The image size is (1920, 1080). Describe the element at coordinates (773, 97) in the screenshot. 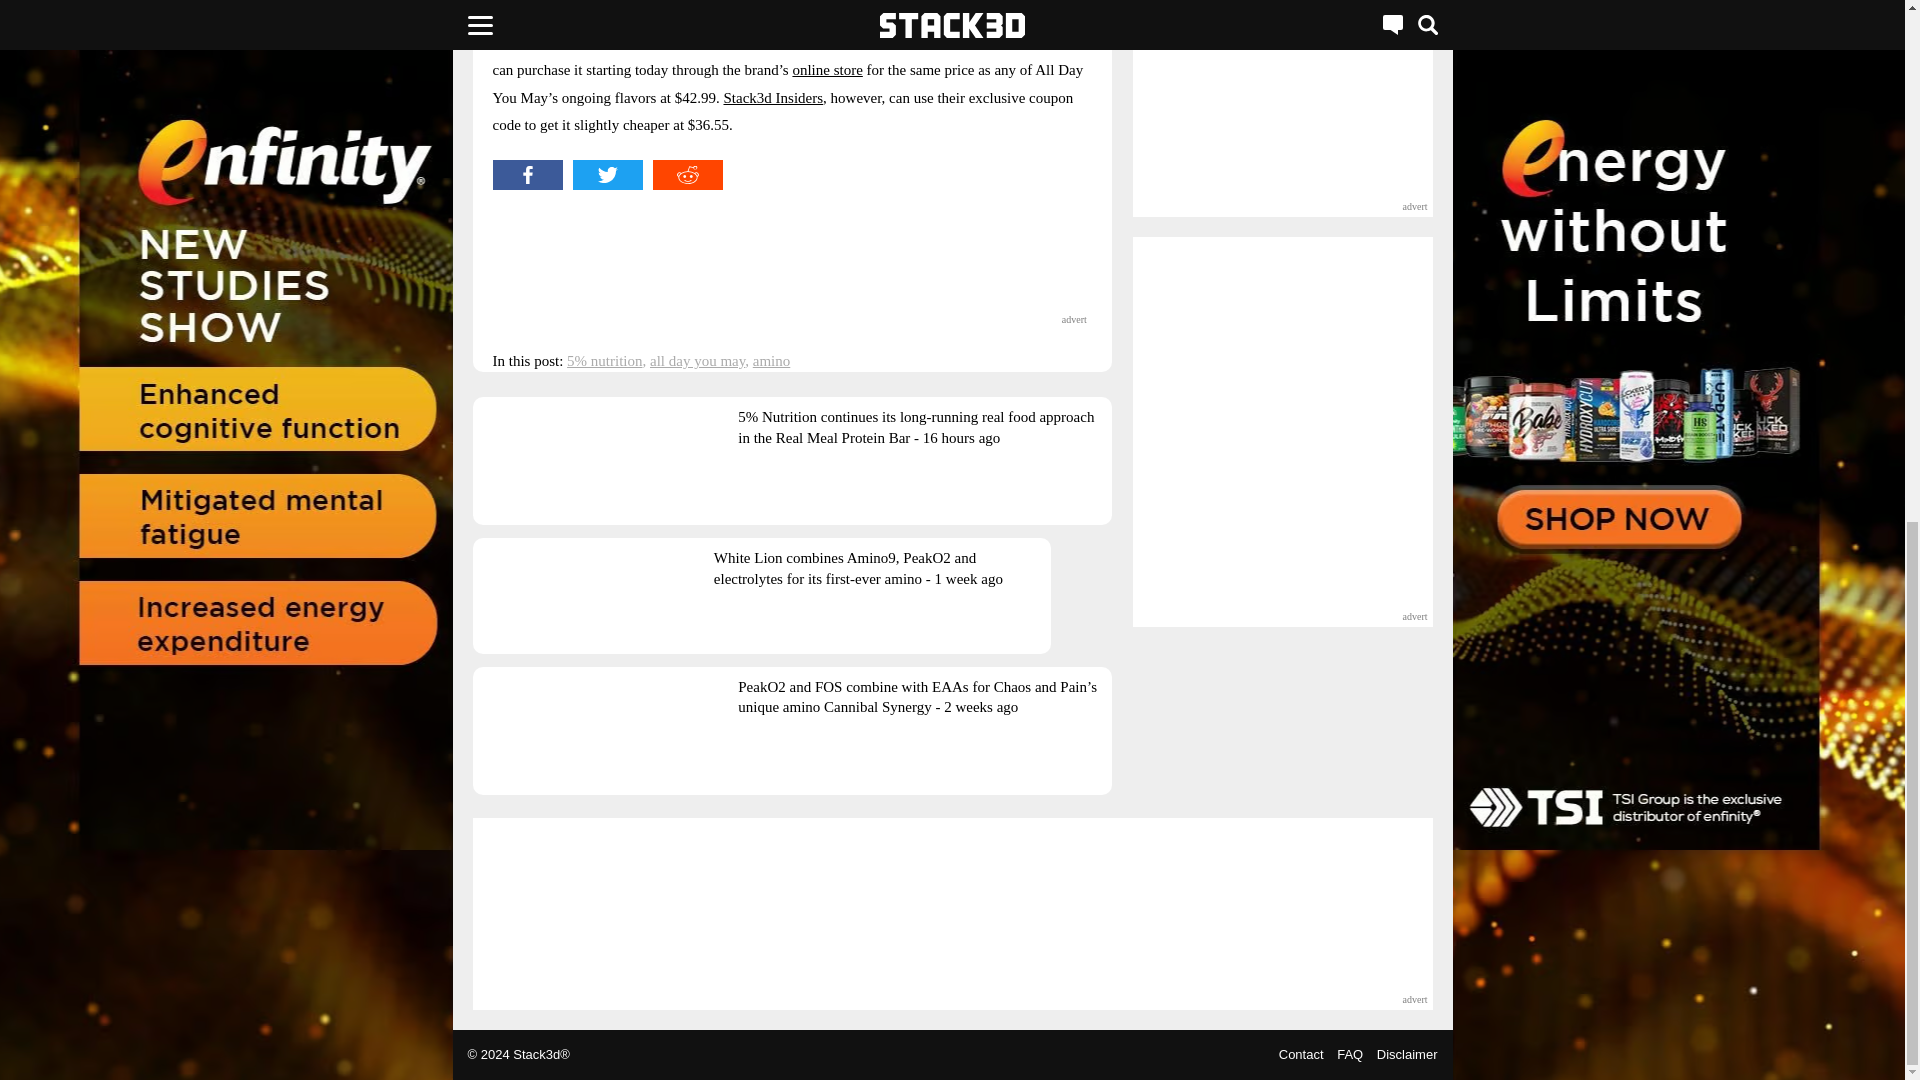

I see `Stack3d Insiders` at that location.